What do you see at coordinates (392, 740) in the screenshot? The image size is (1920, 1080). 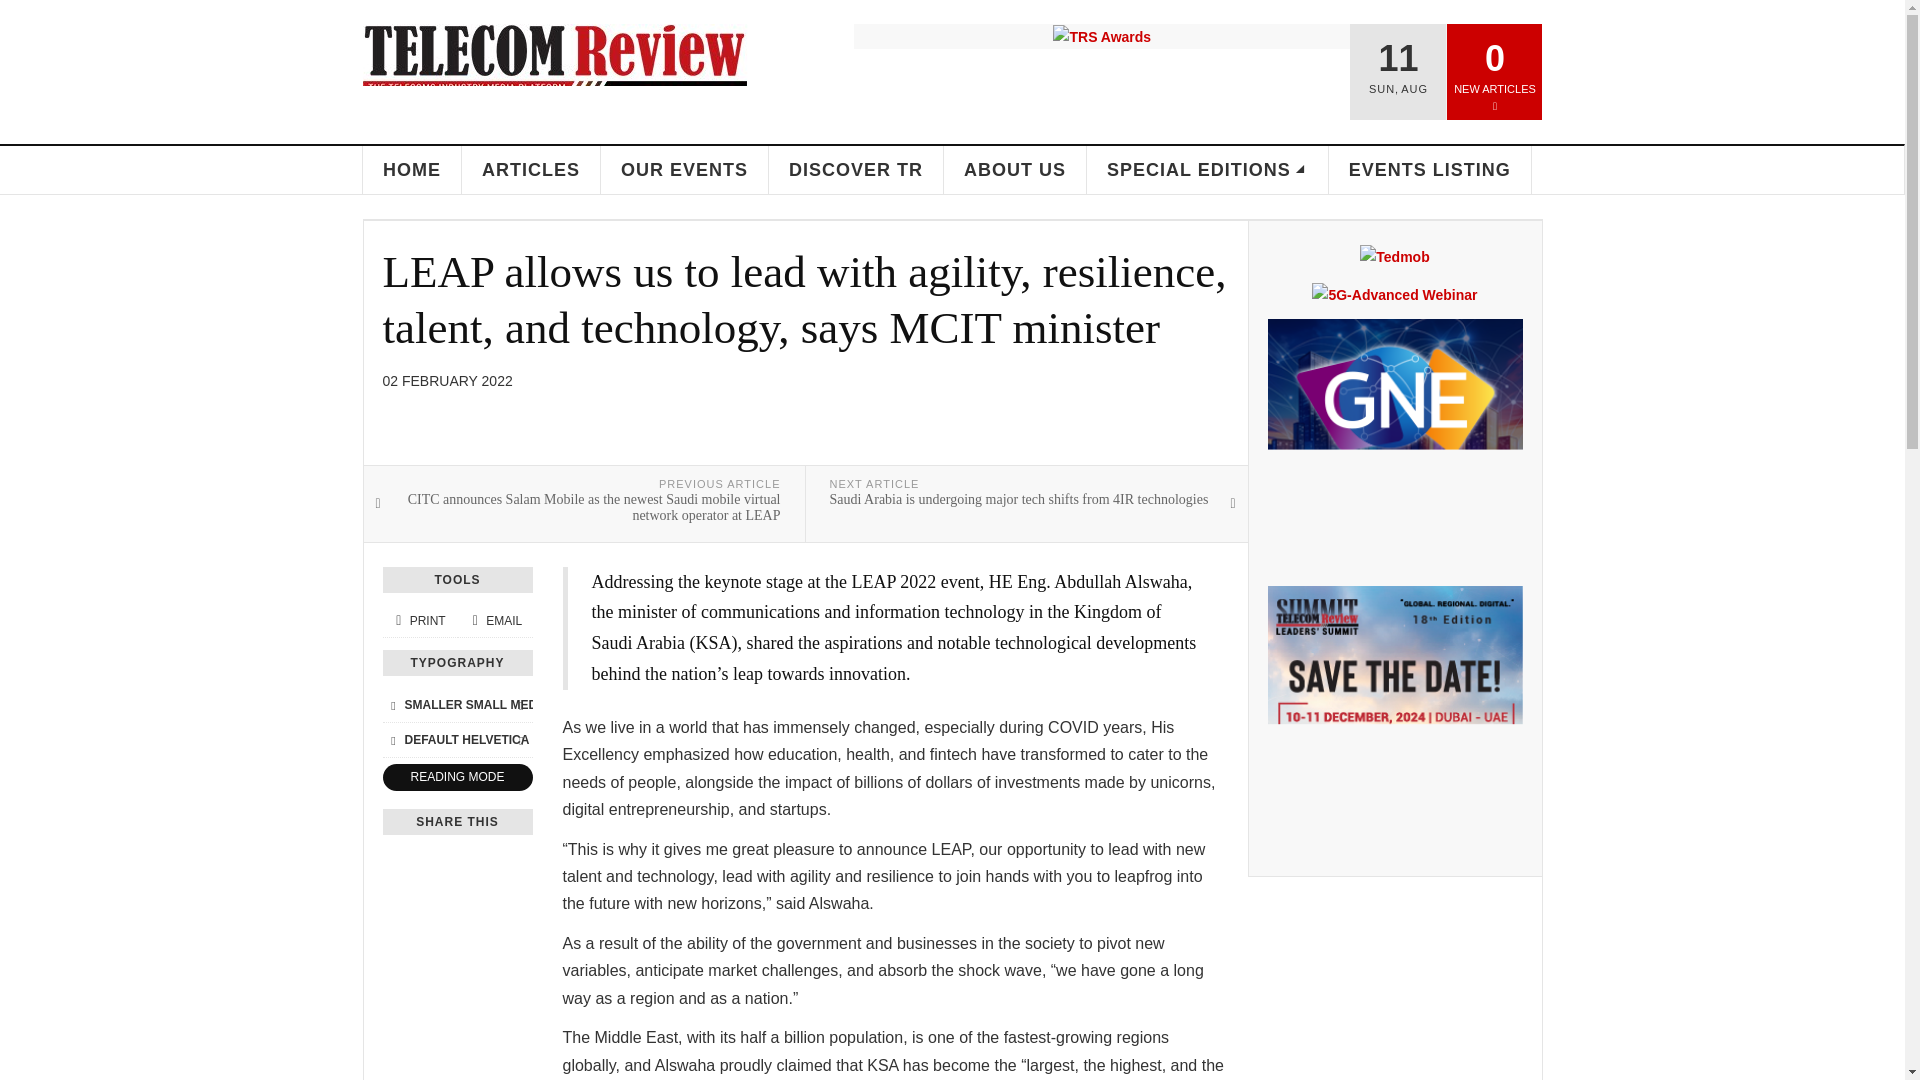 I see `Previous Font Style` at bounding box center [392, 740].